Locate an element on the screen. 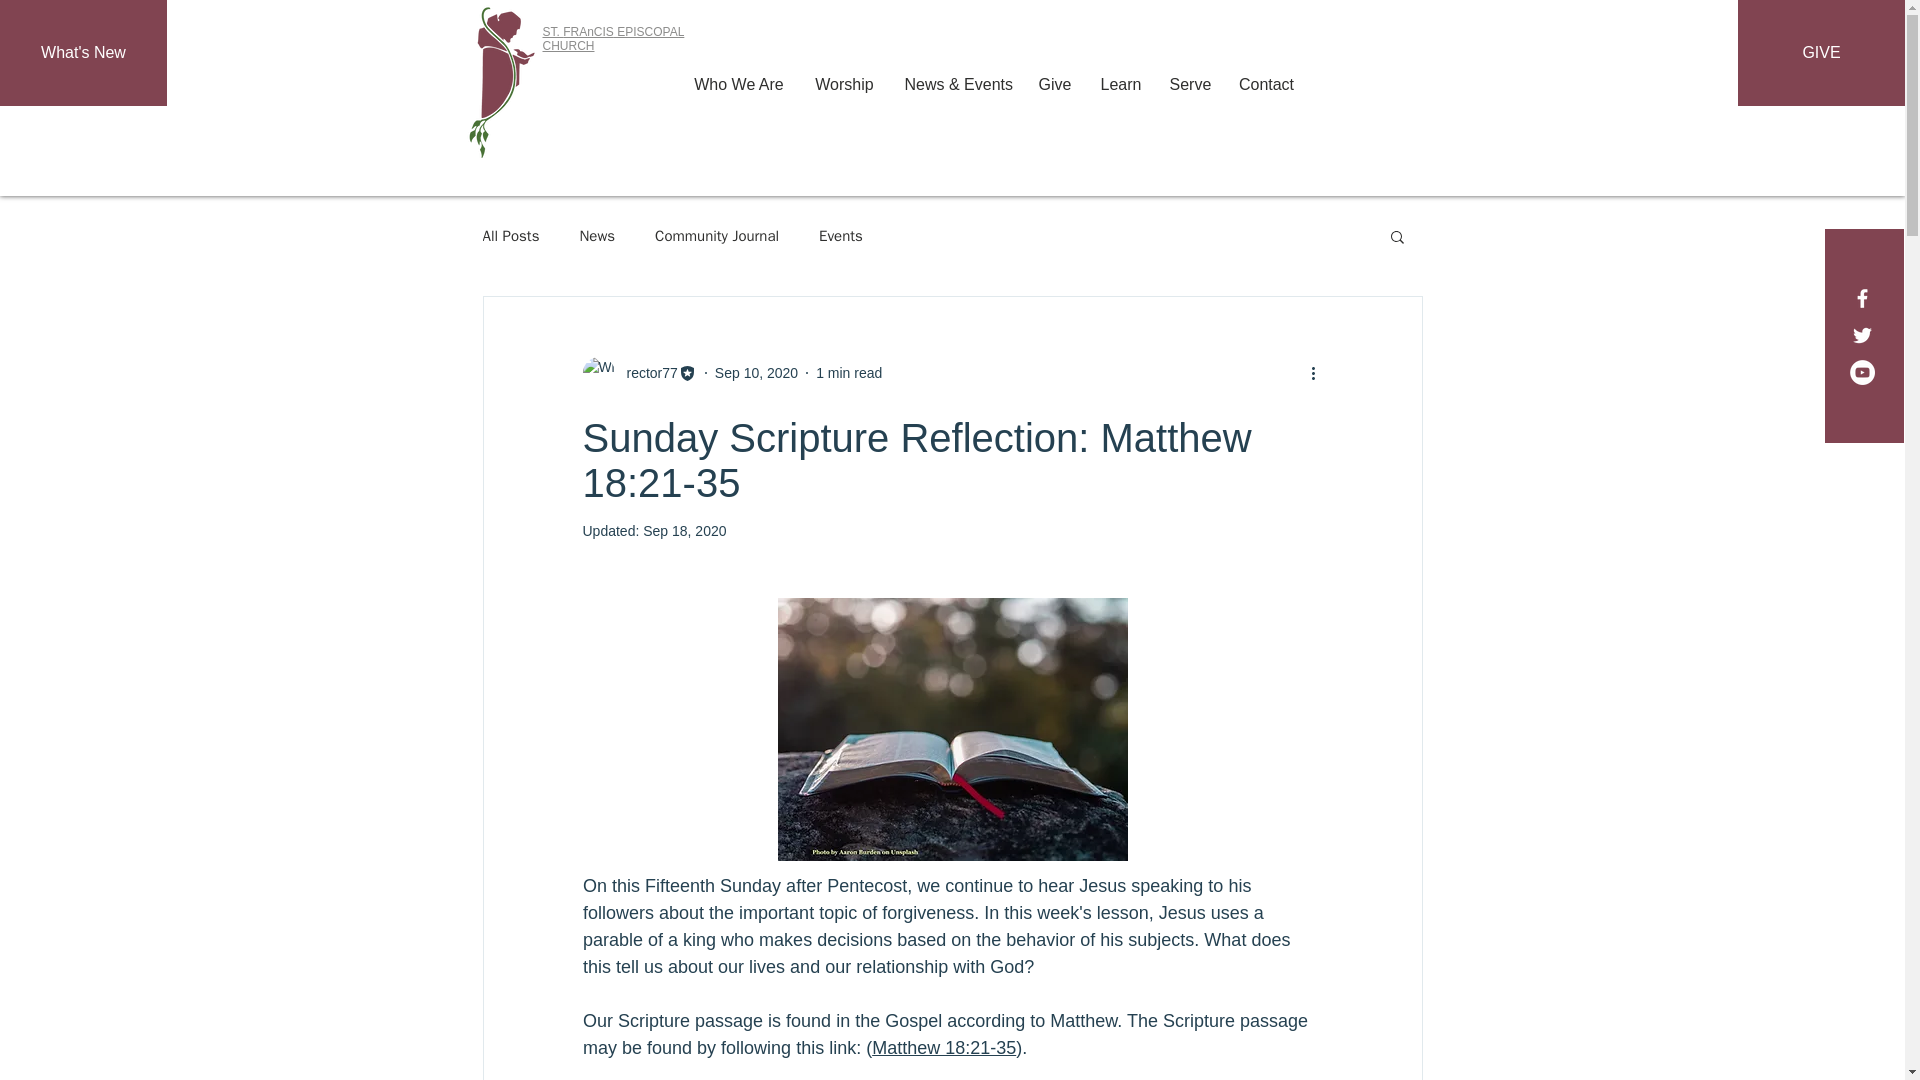 The width and height of the screenshot is (1920, 1080). FRAnCIS is located at coordinates (588, 31).